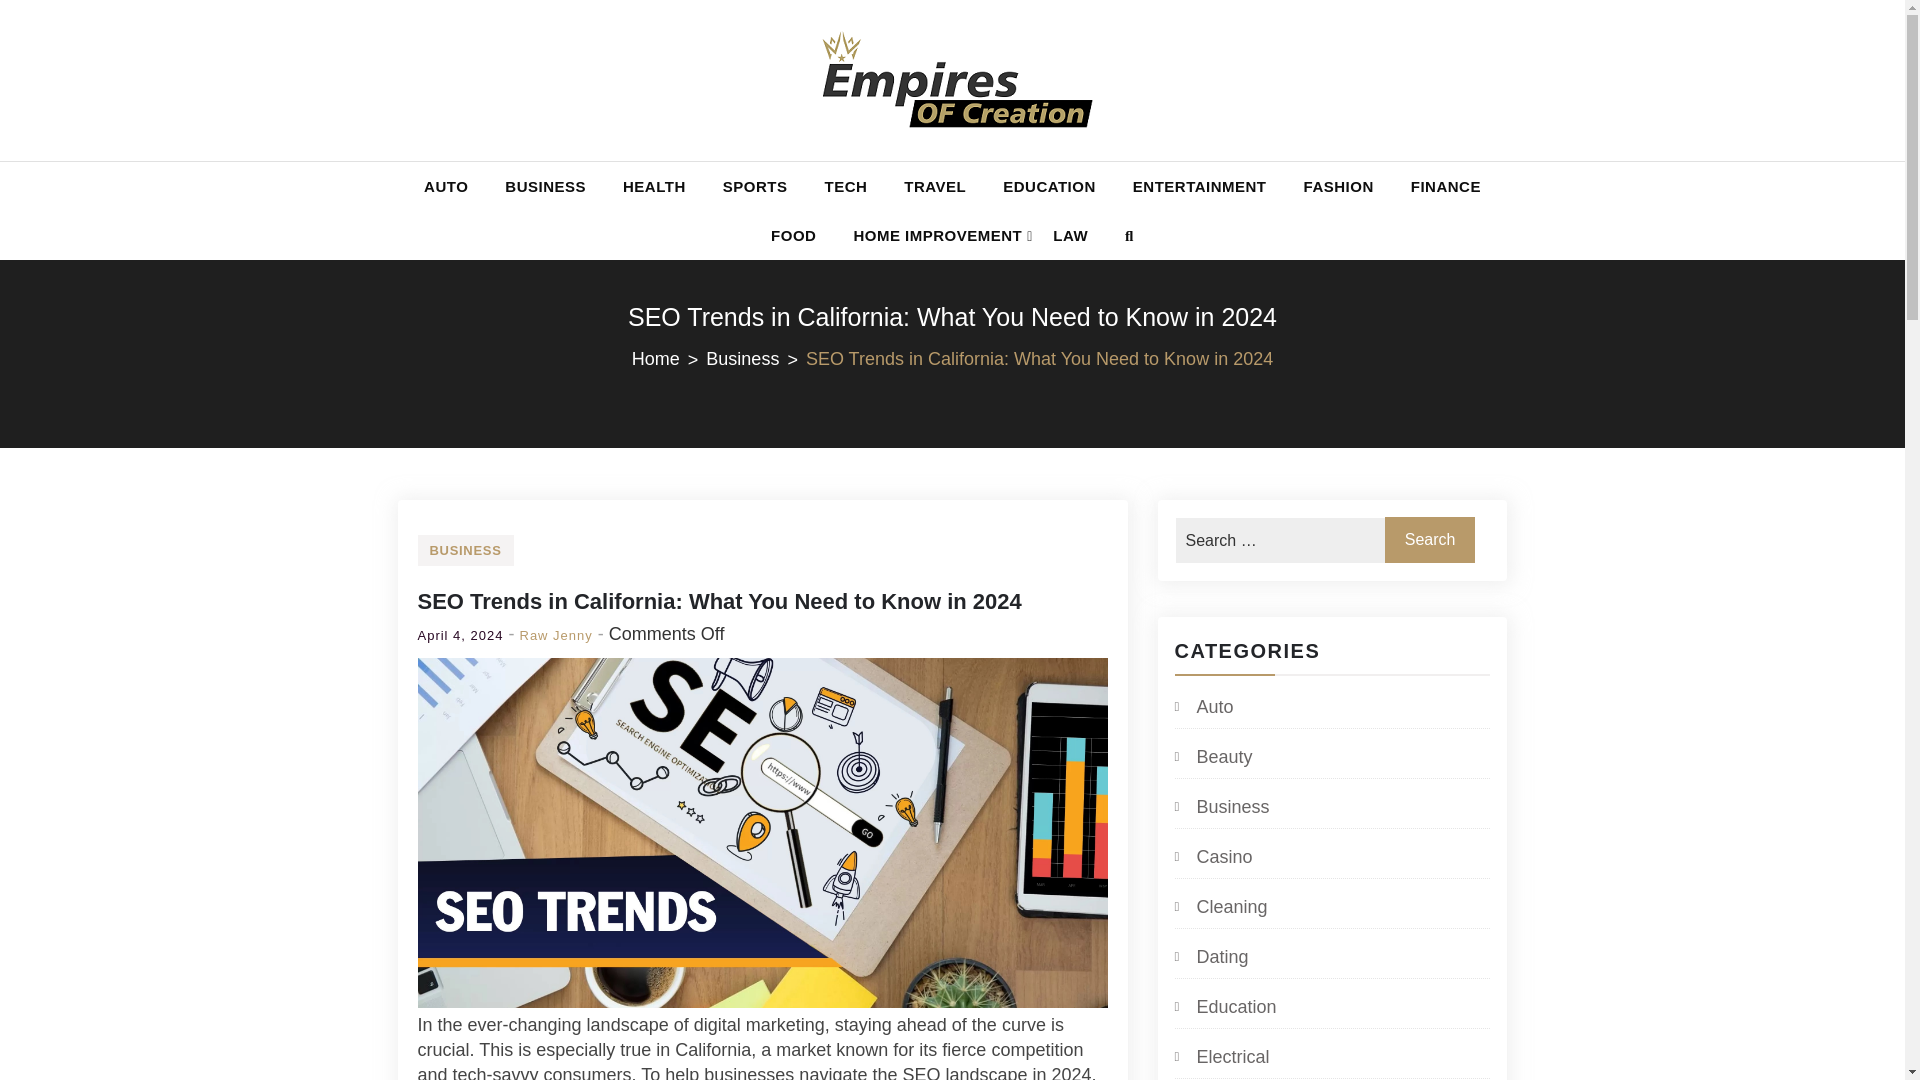  What do you see at coordinates (934, 235) in the screenshot?
I see `HOME IMPROVEMENT` at bounding box center [934, 235].